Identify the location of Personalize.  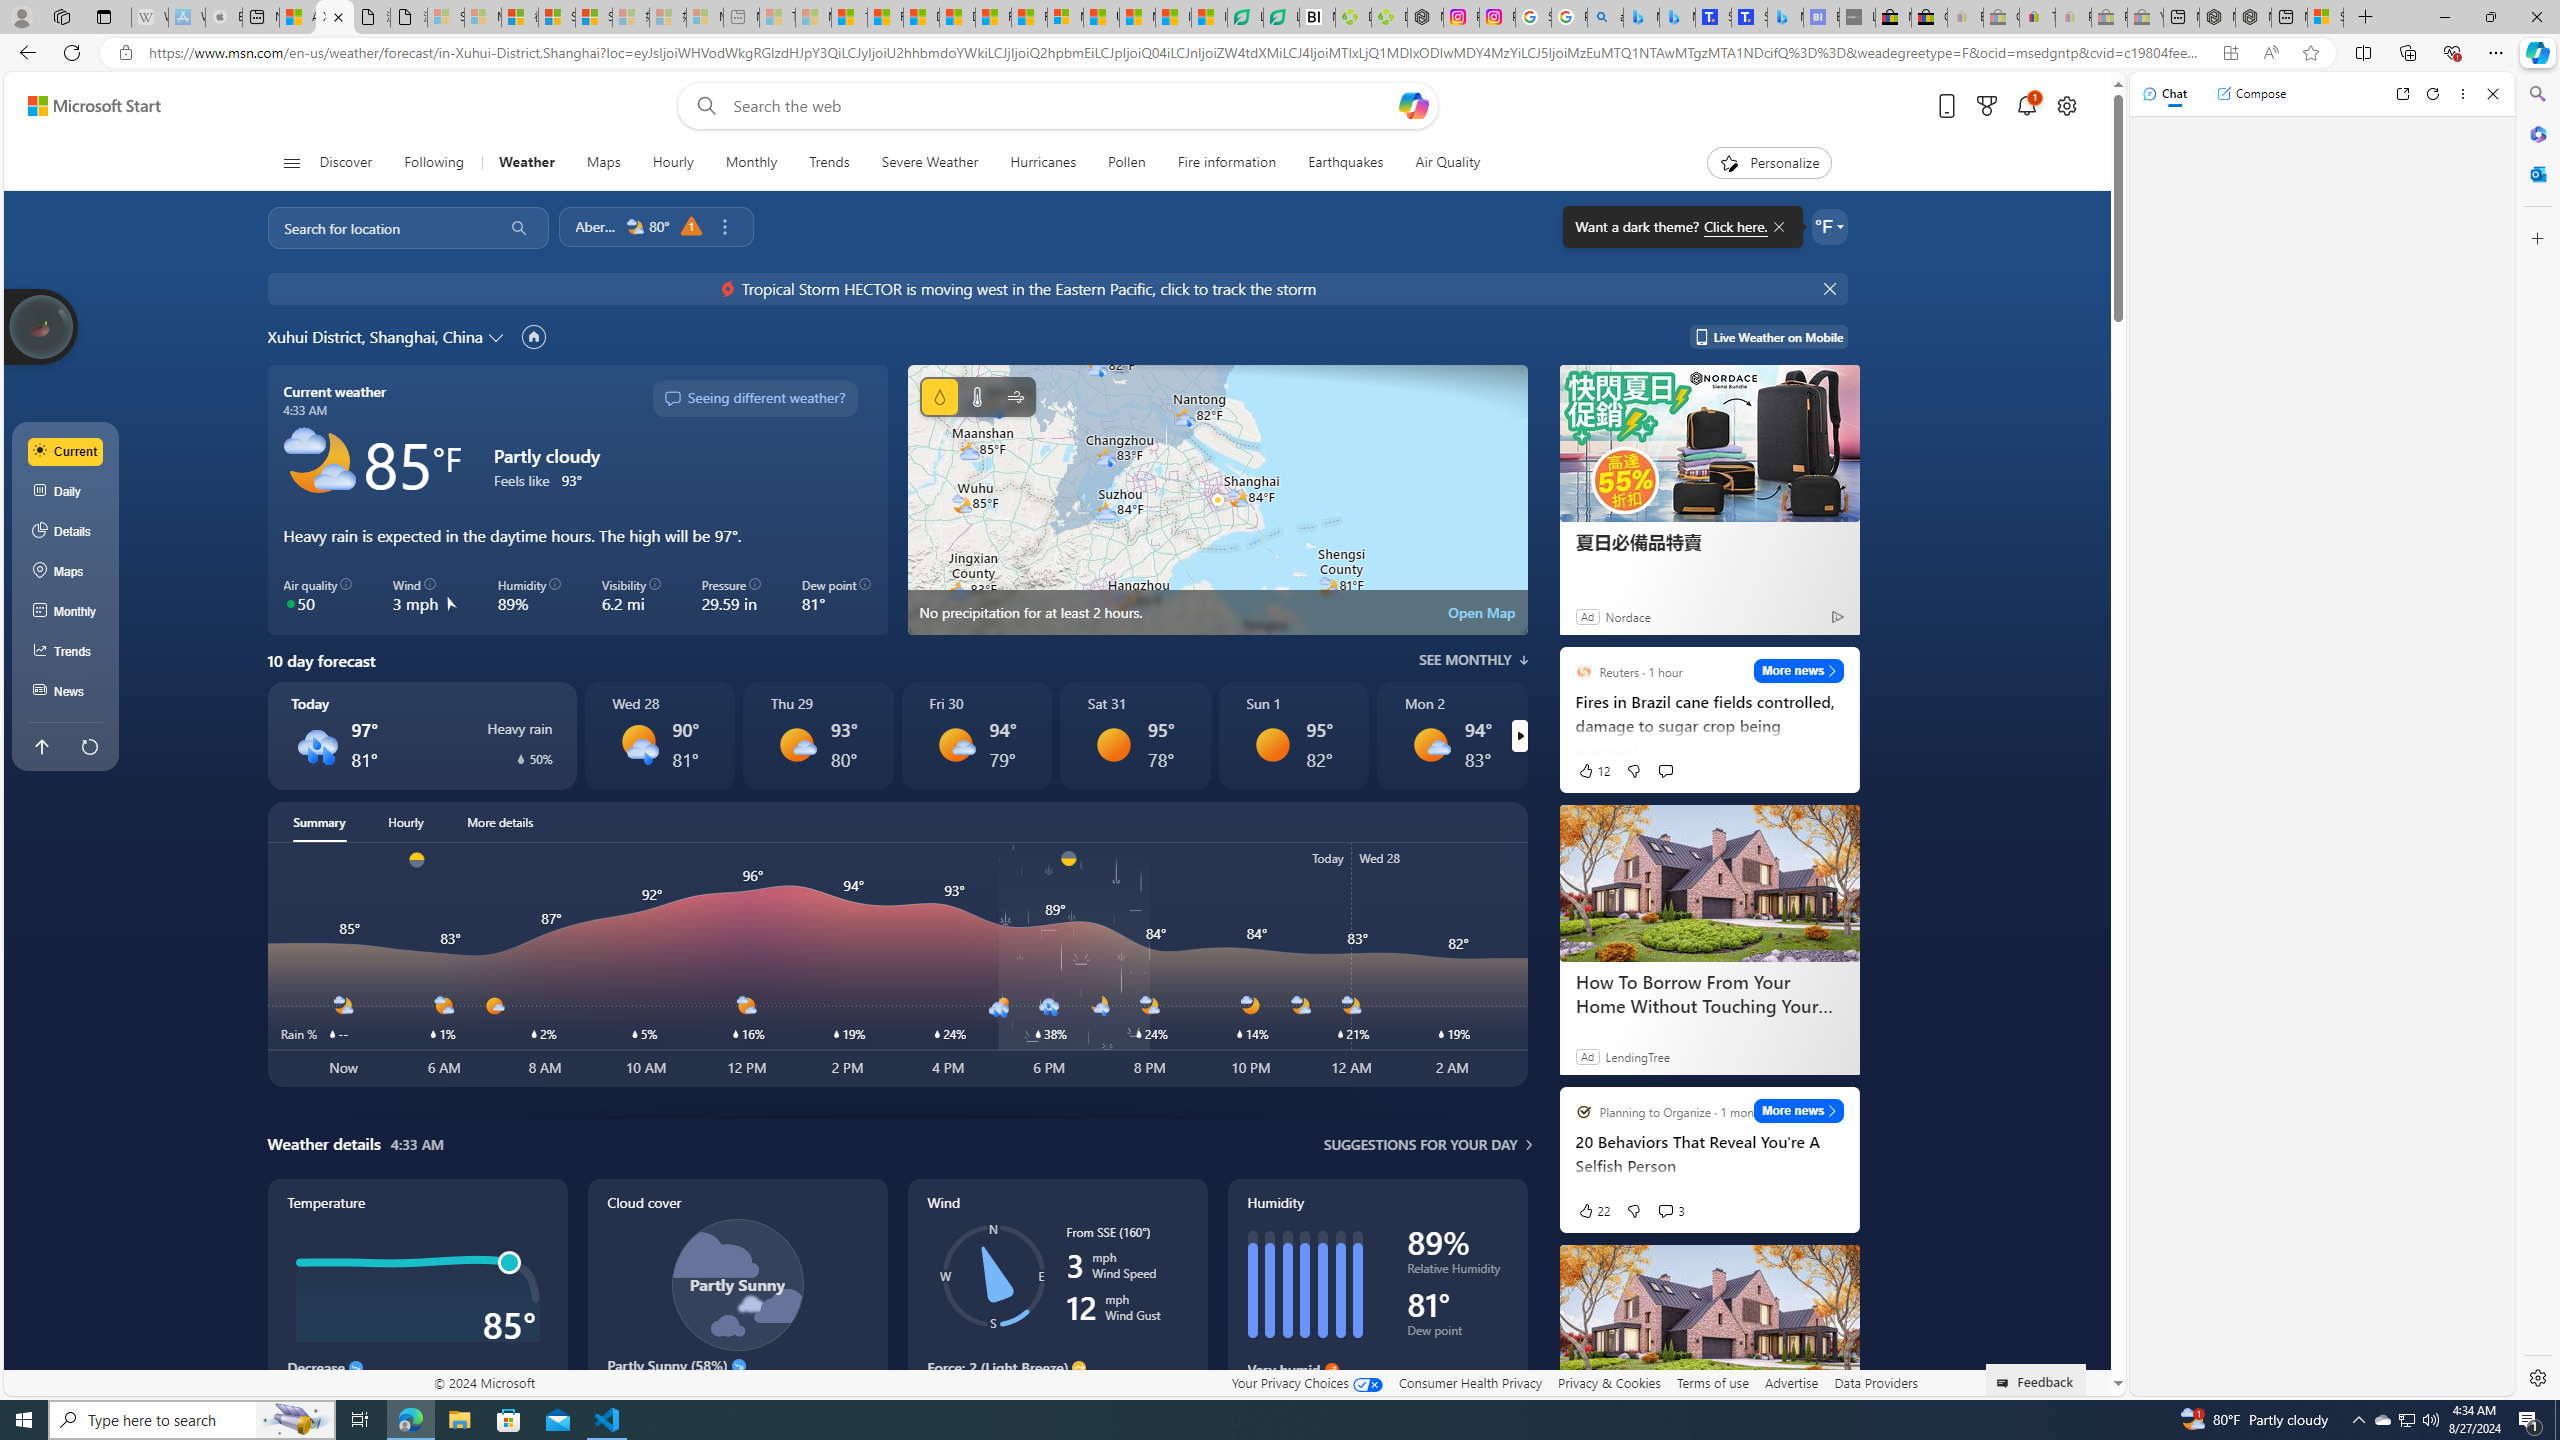
(1768, 163).